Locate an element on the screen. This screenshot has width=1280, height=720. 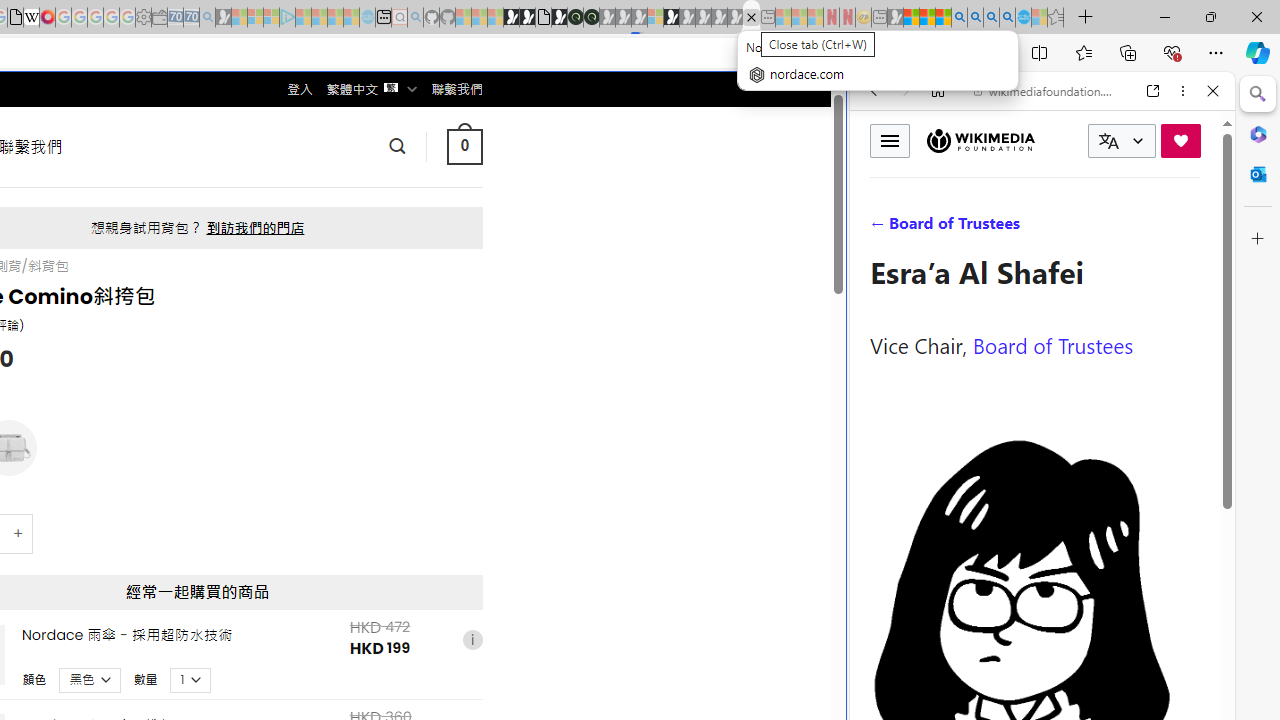
Microsoft 365 is located at coordinates (1258, 133).